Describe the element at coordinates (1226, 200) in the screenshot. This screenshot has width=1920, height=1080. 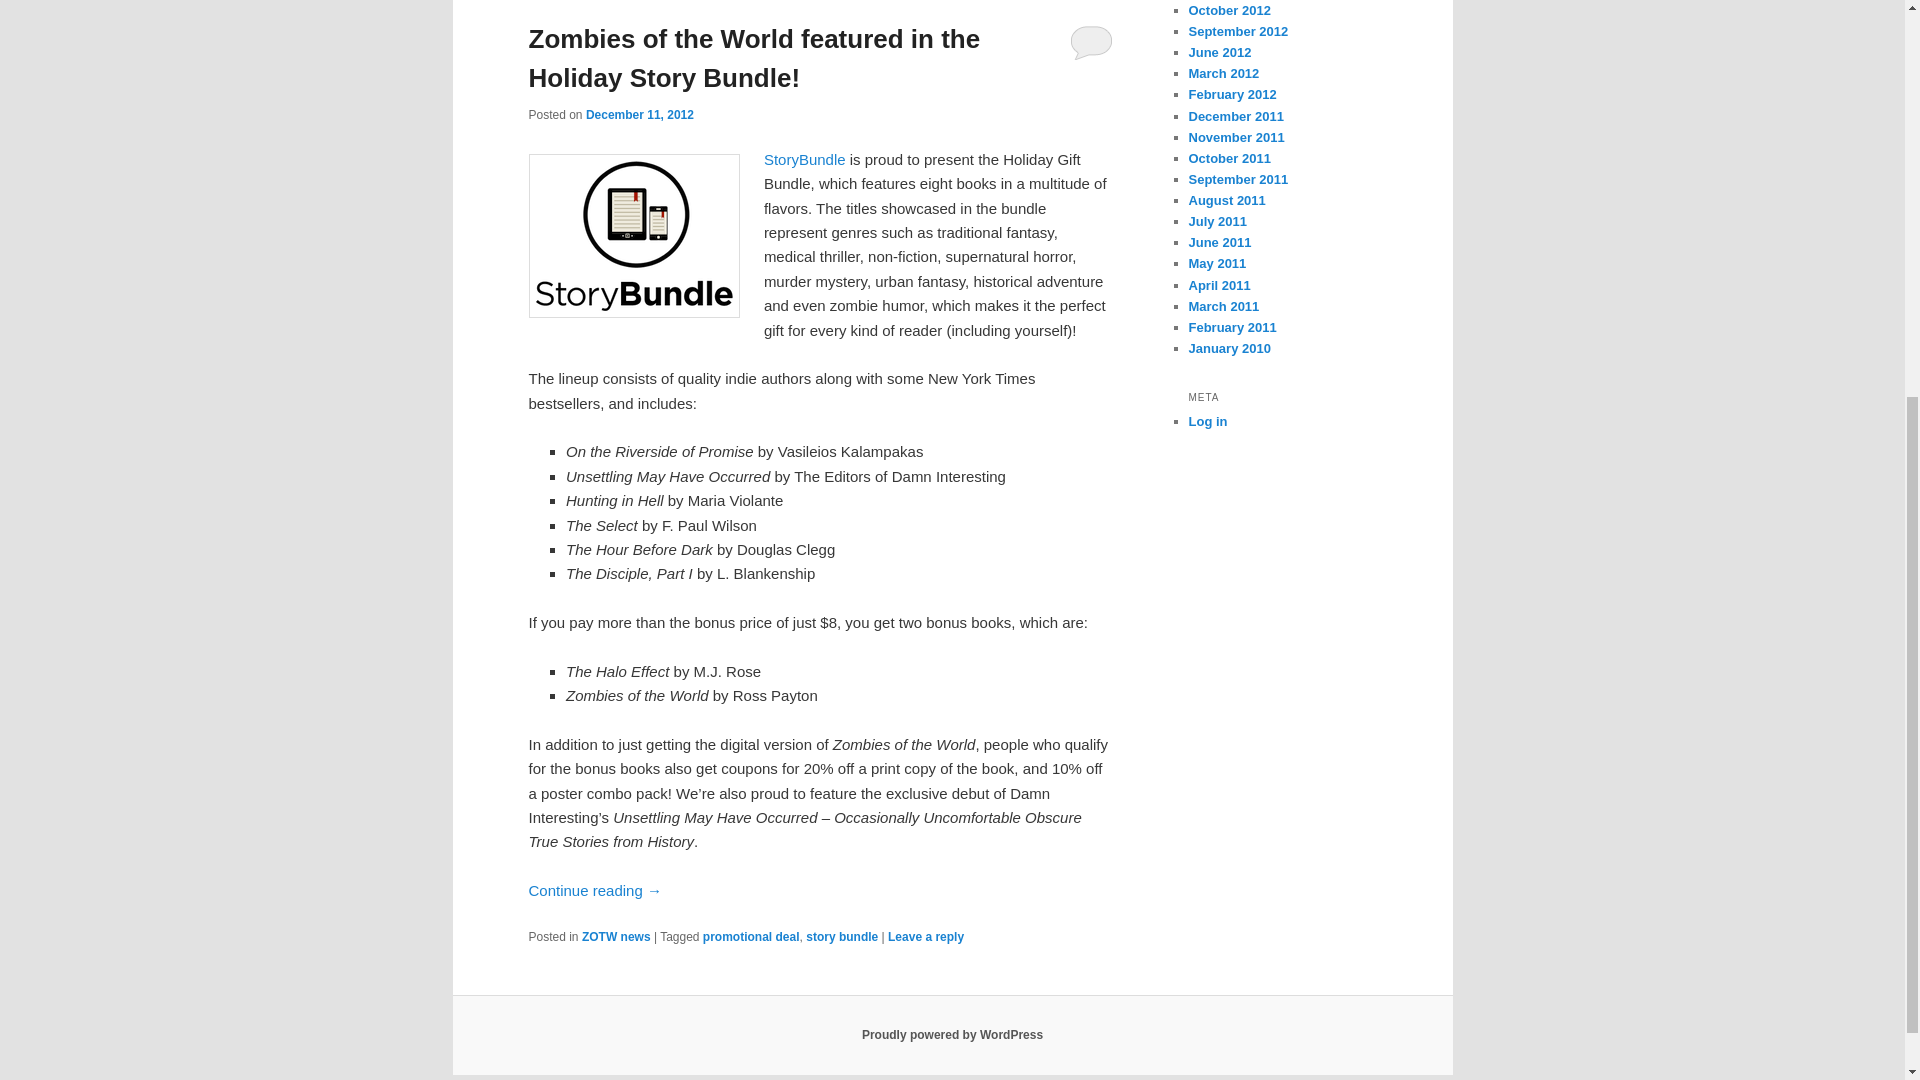
I see `August 2011` at that location.